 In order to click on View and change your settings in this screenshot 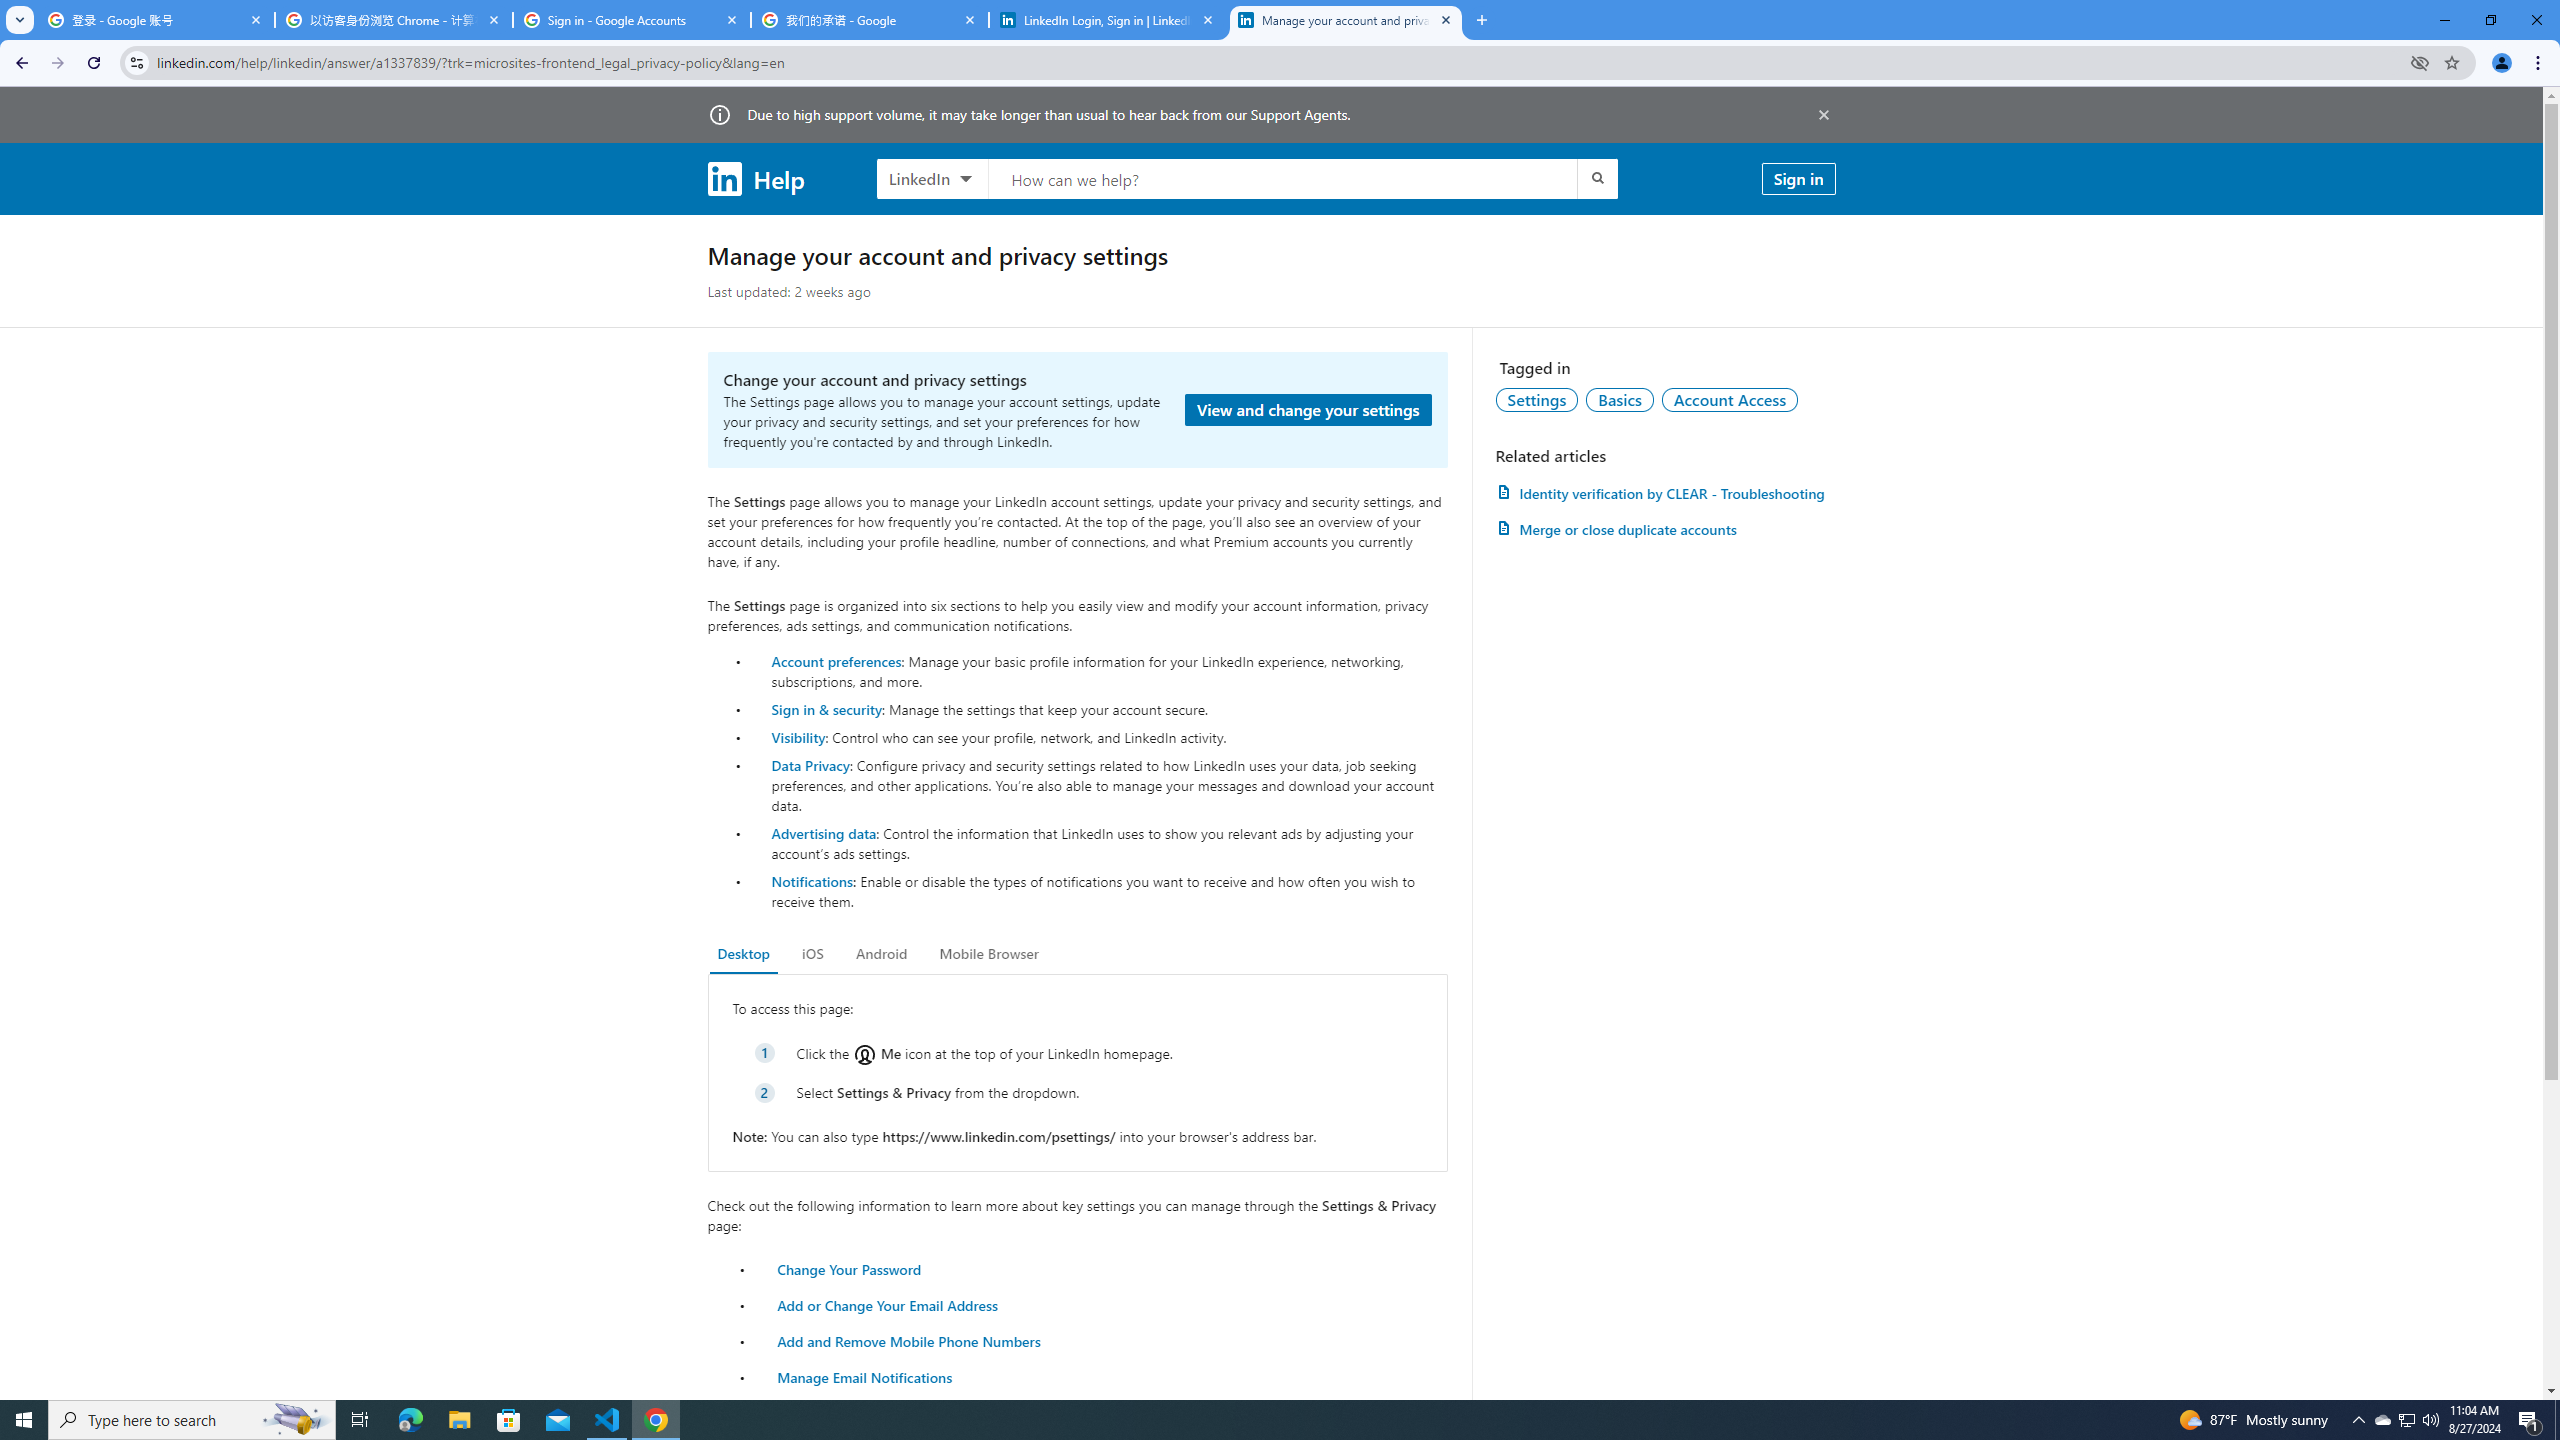, I will do `click(1308, 410)`.